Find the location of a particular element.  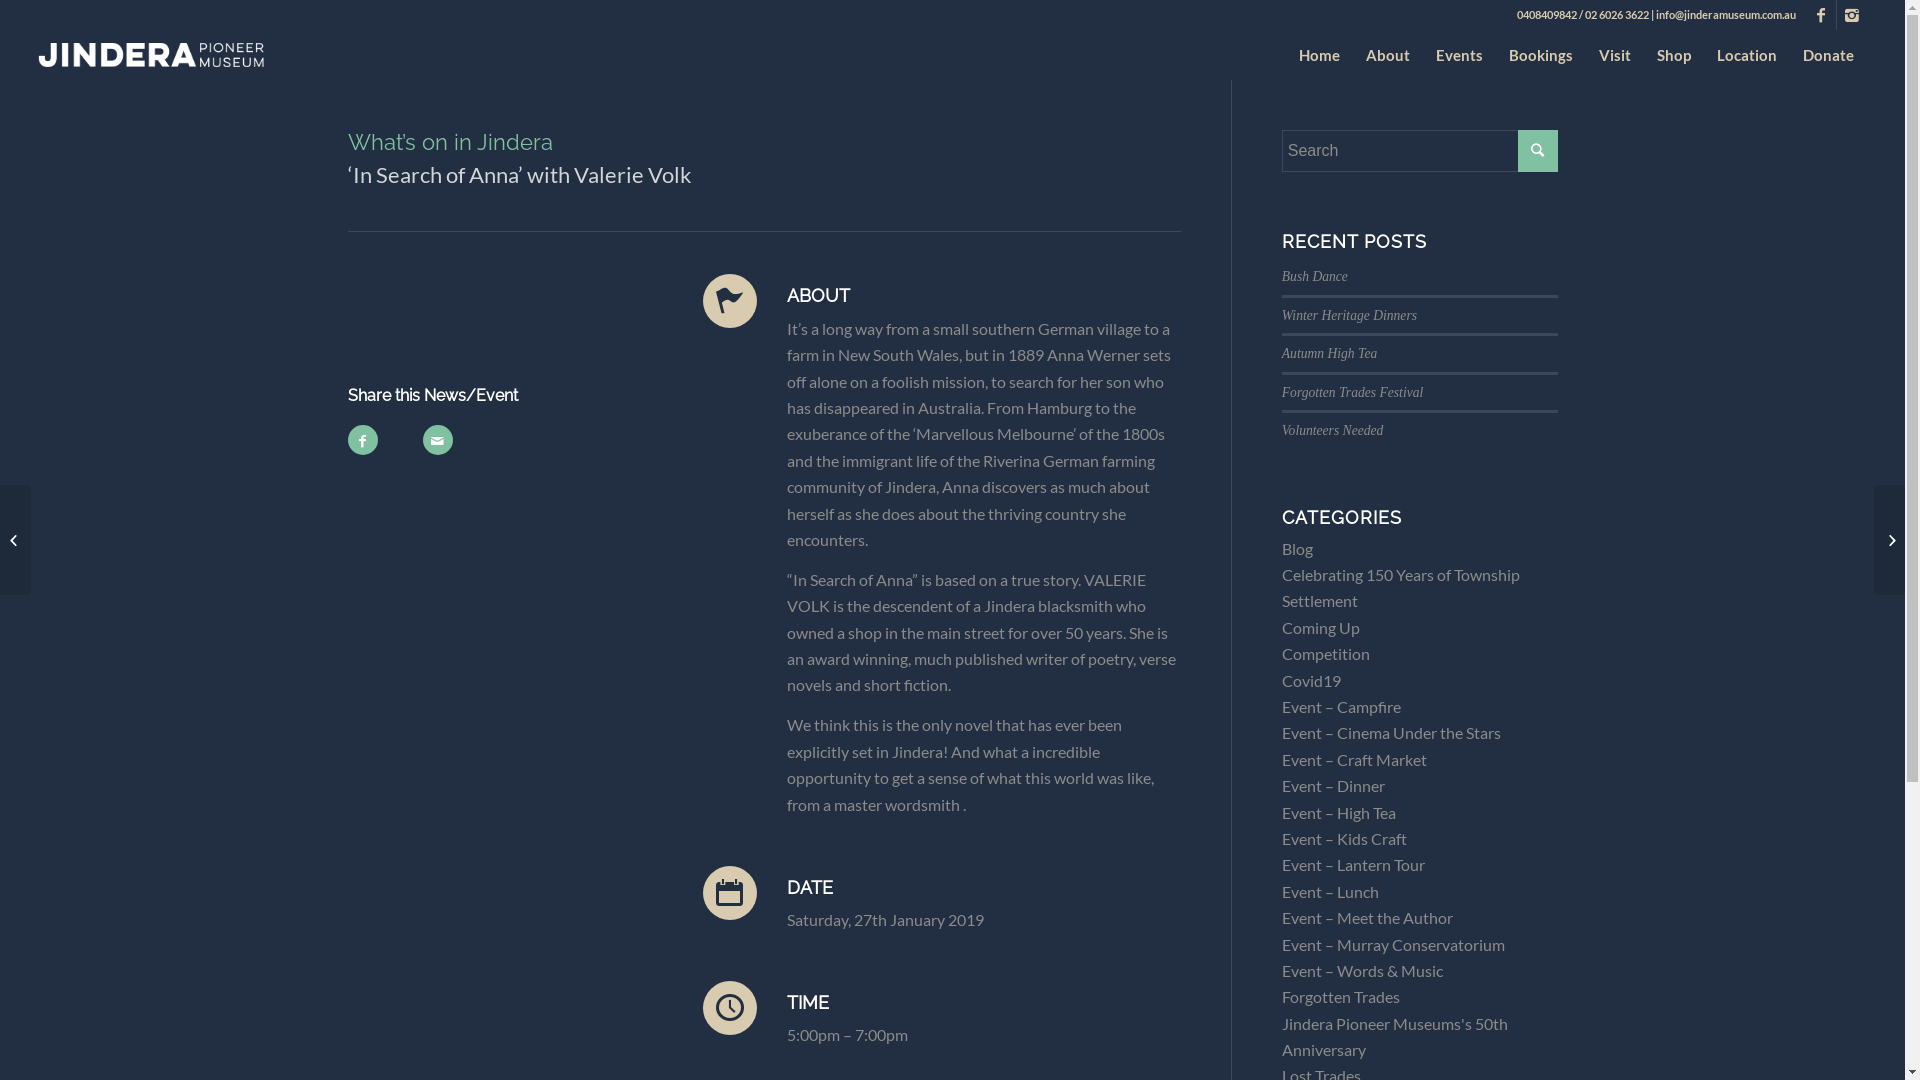

Volunteers Needed is located at coordinates (1333, 430).